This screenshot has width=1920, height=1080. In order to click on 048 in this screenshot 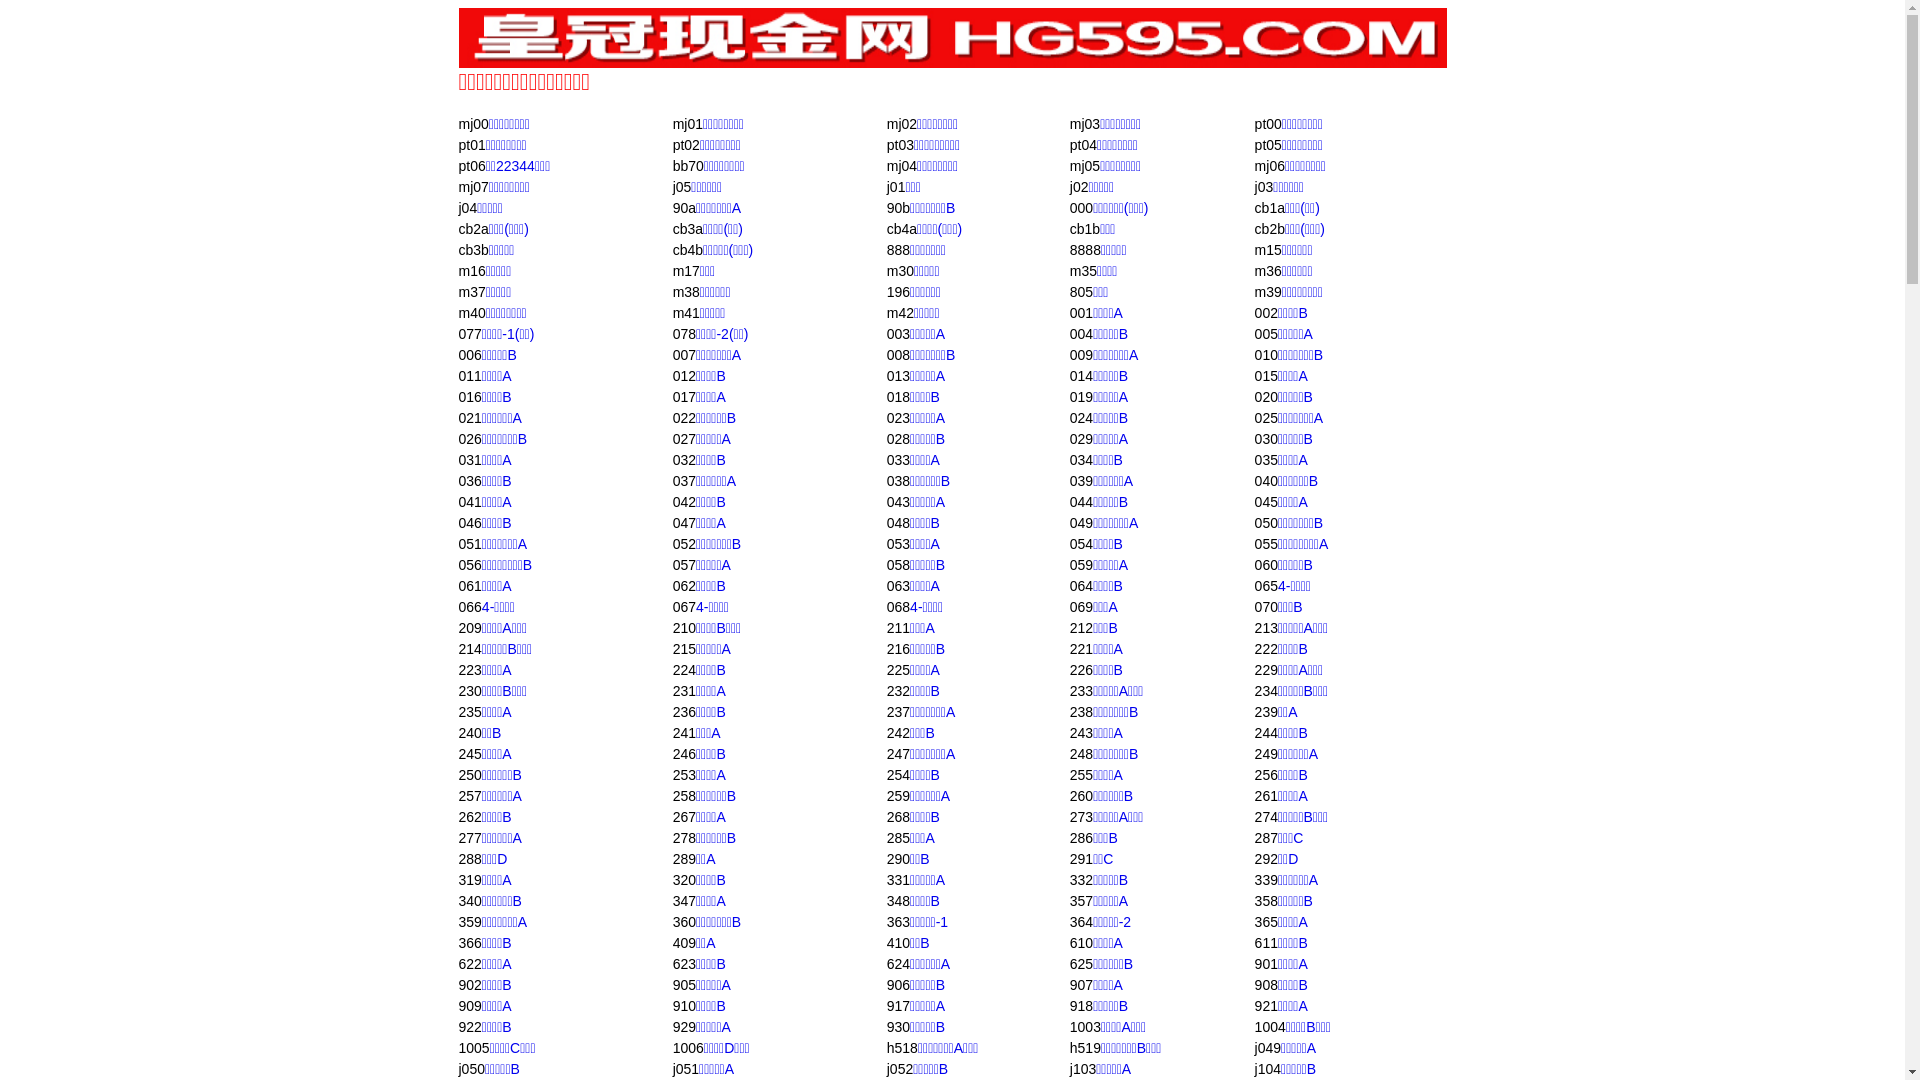, I will do `click(898, 523)`.